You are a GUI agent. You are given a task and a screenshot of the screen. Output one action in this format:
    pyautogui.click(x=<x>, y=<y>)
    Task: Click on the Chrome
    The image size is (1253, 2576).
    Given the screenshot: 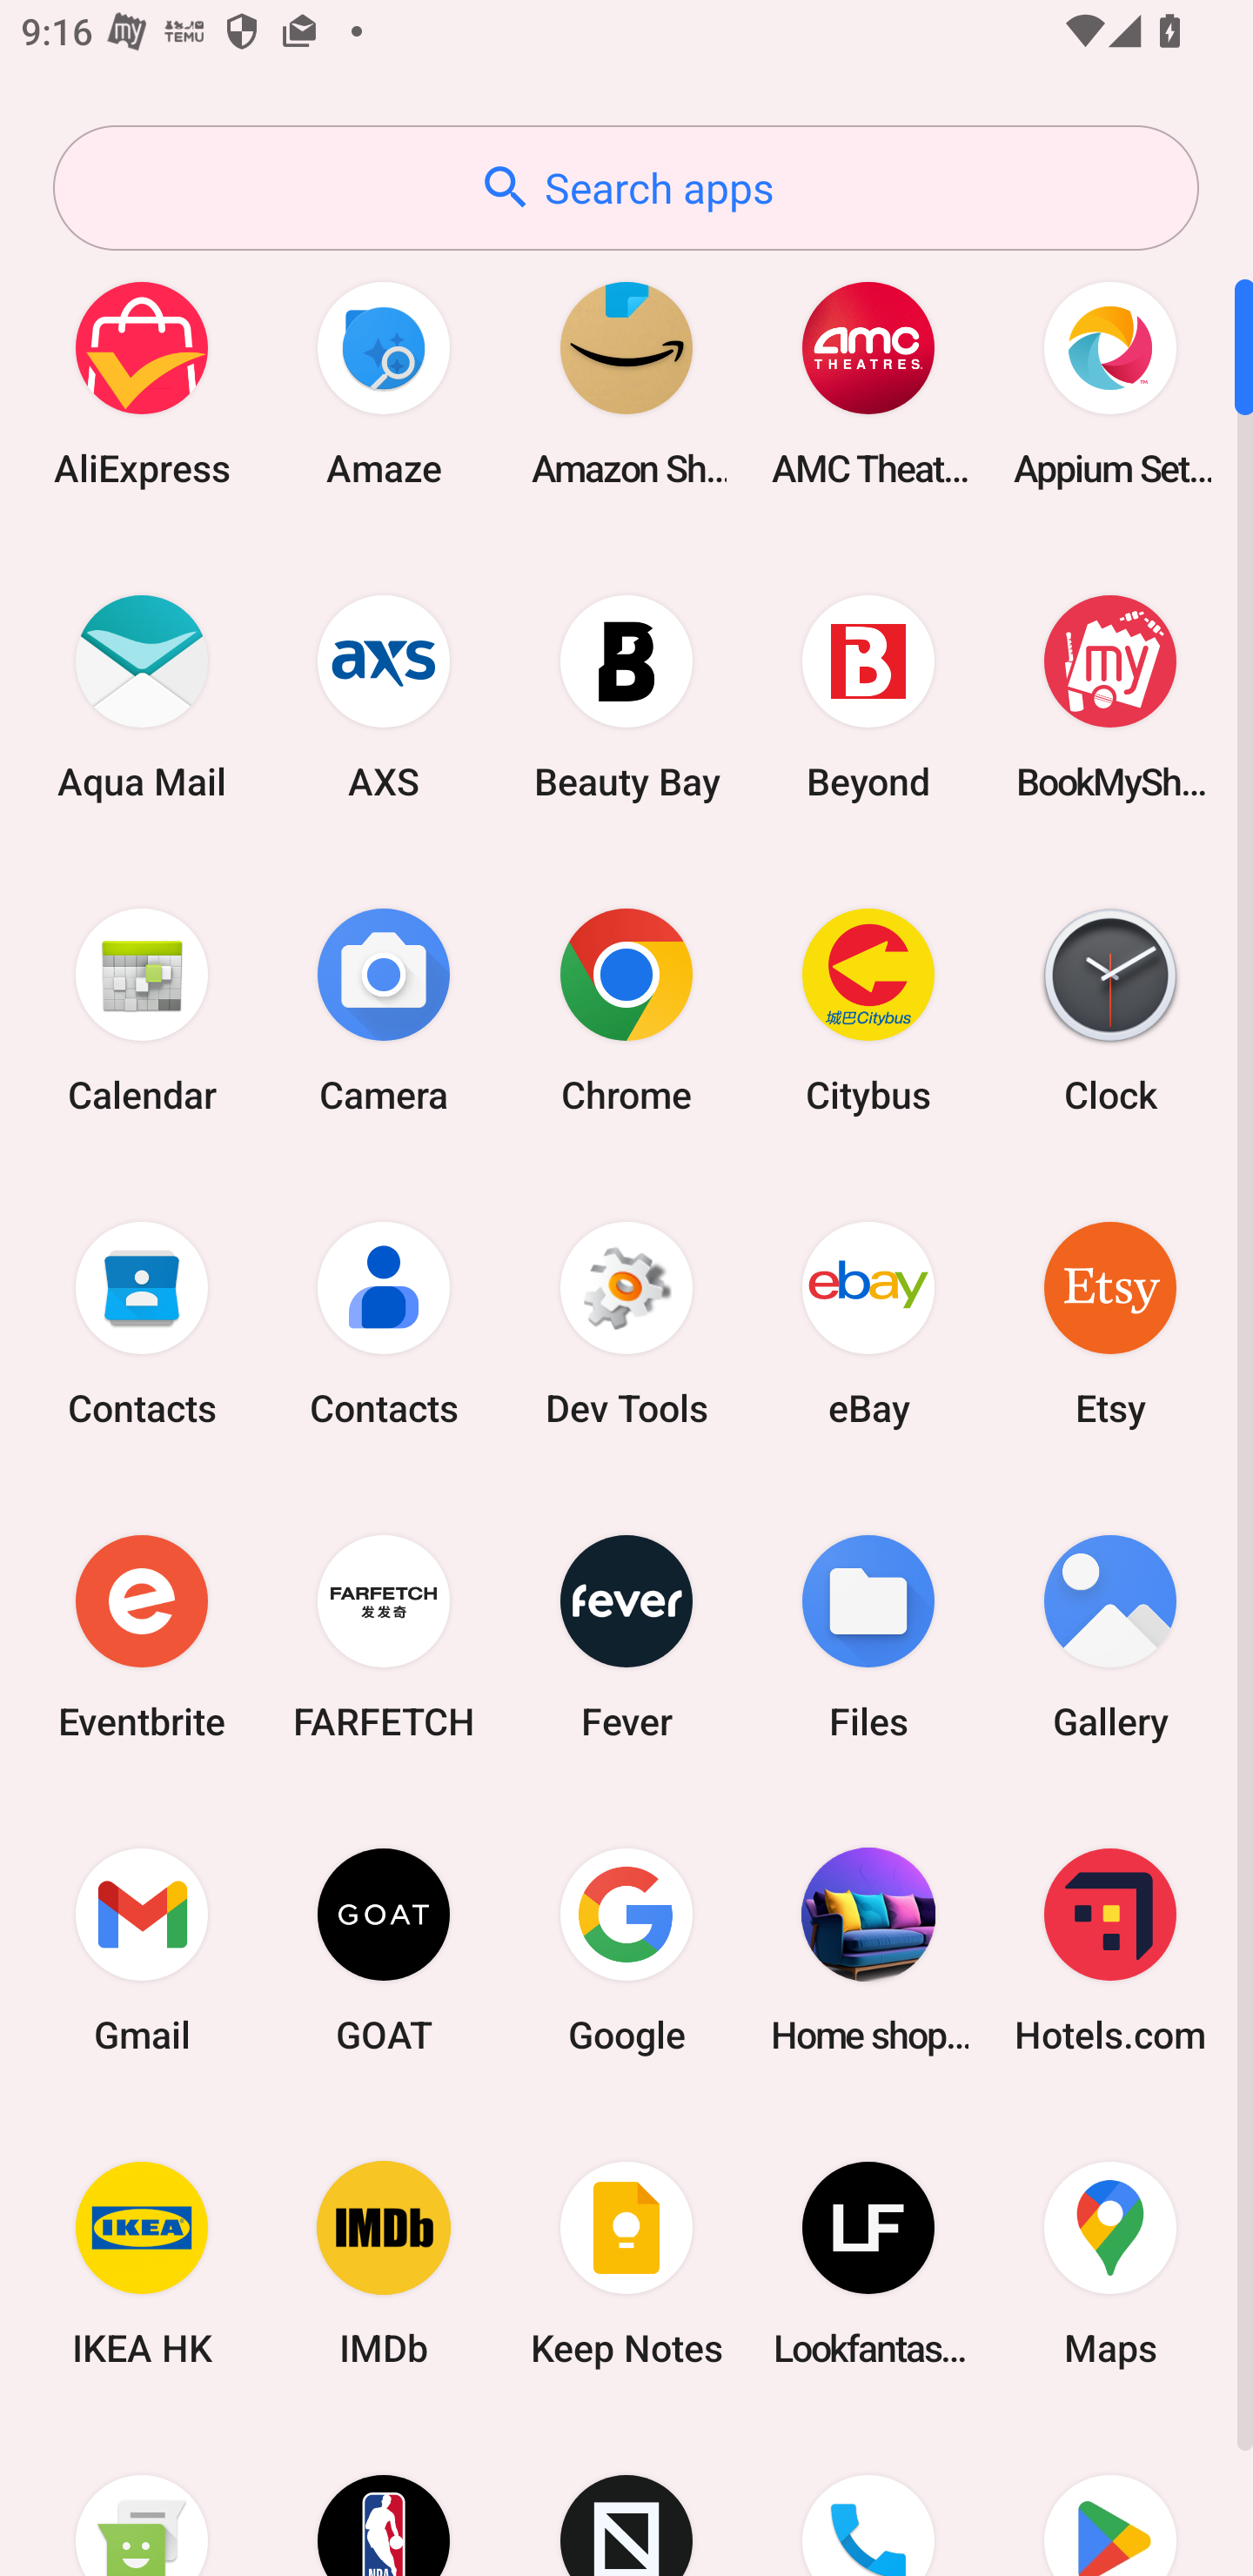 What is the action you would take?
    pyautogui.click(x=626, y=1010)
    